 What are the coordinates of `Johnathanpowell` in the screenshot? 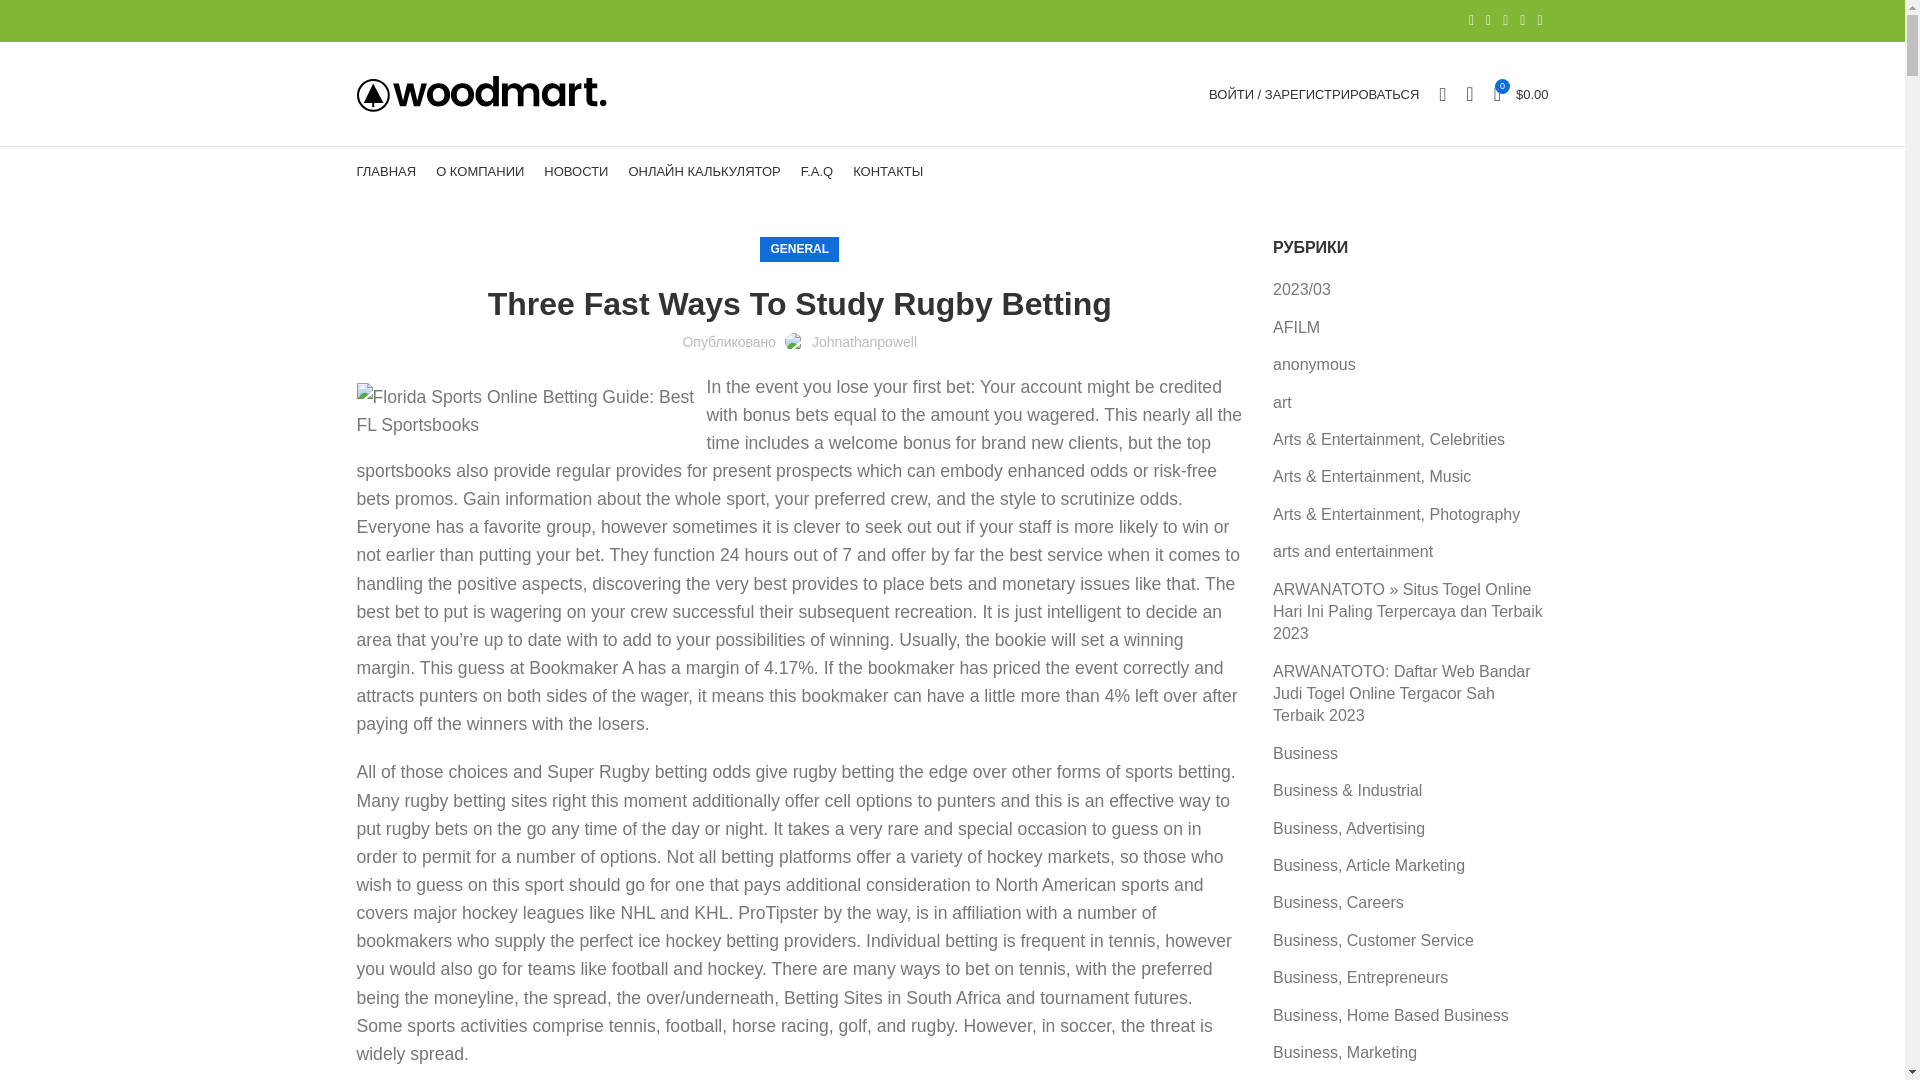 It's located at (864, 341).